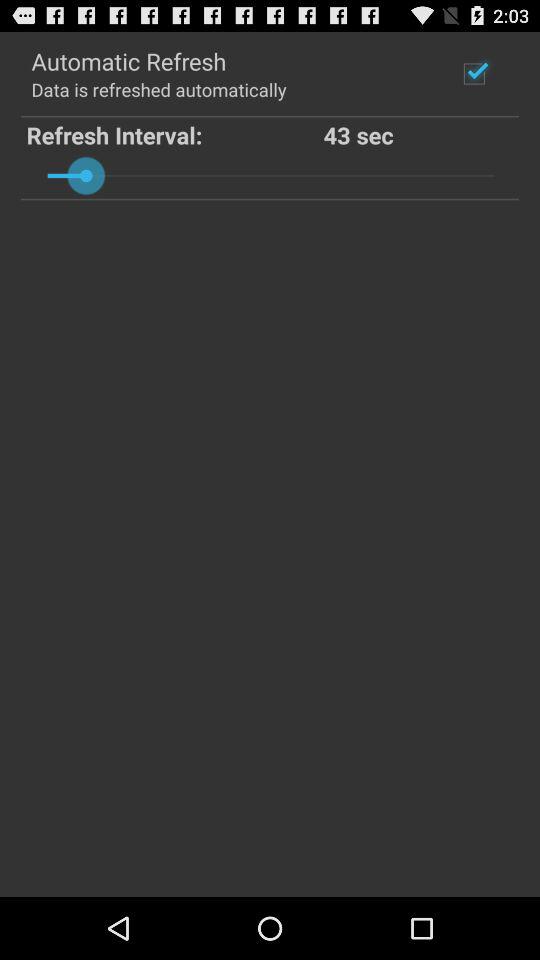 This screenshot has height=960, width=540. Describe the element at coordinates (419, 134) in the screenshot. I see `launch 43 sec` at that location.